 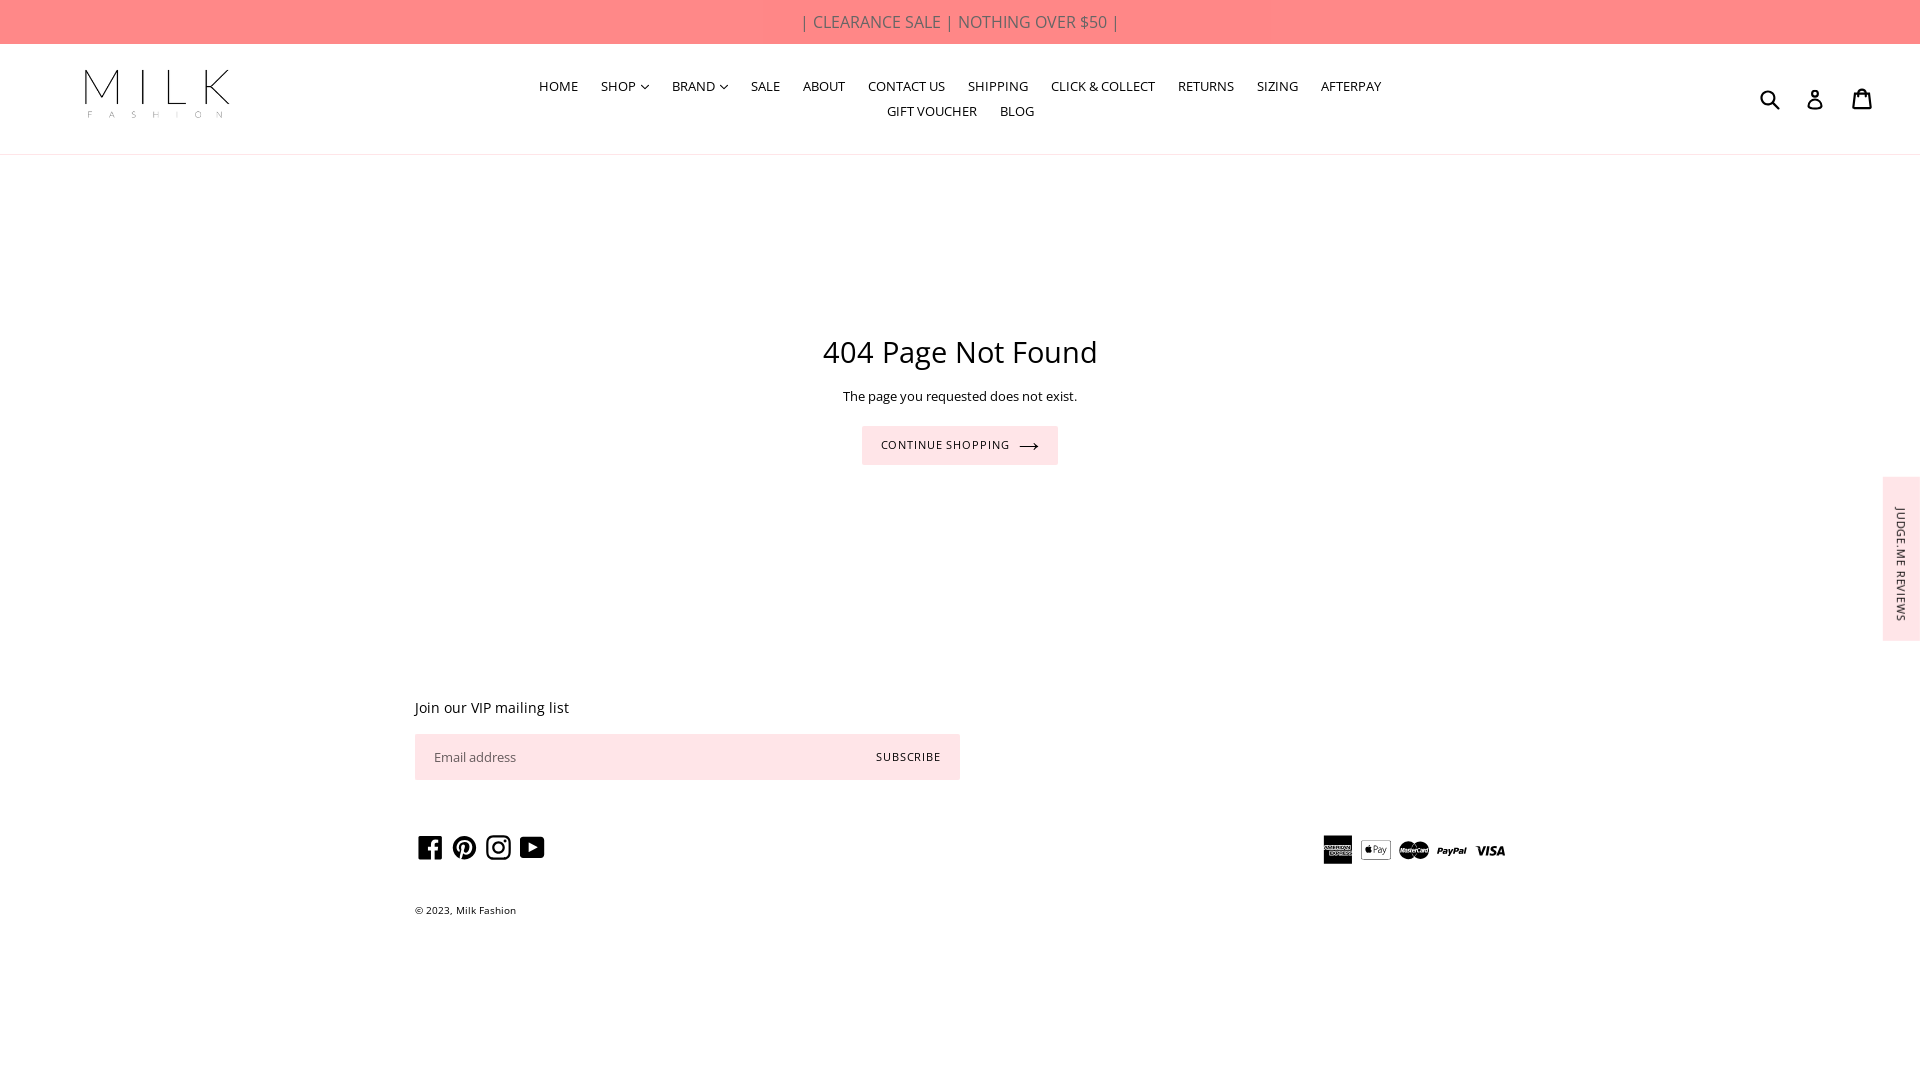 I want to click on CONTINUE SHOPPING, so click(x=960, y=446).